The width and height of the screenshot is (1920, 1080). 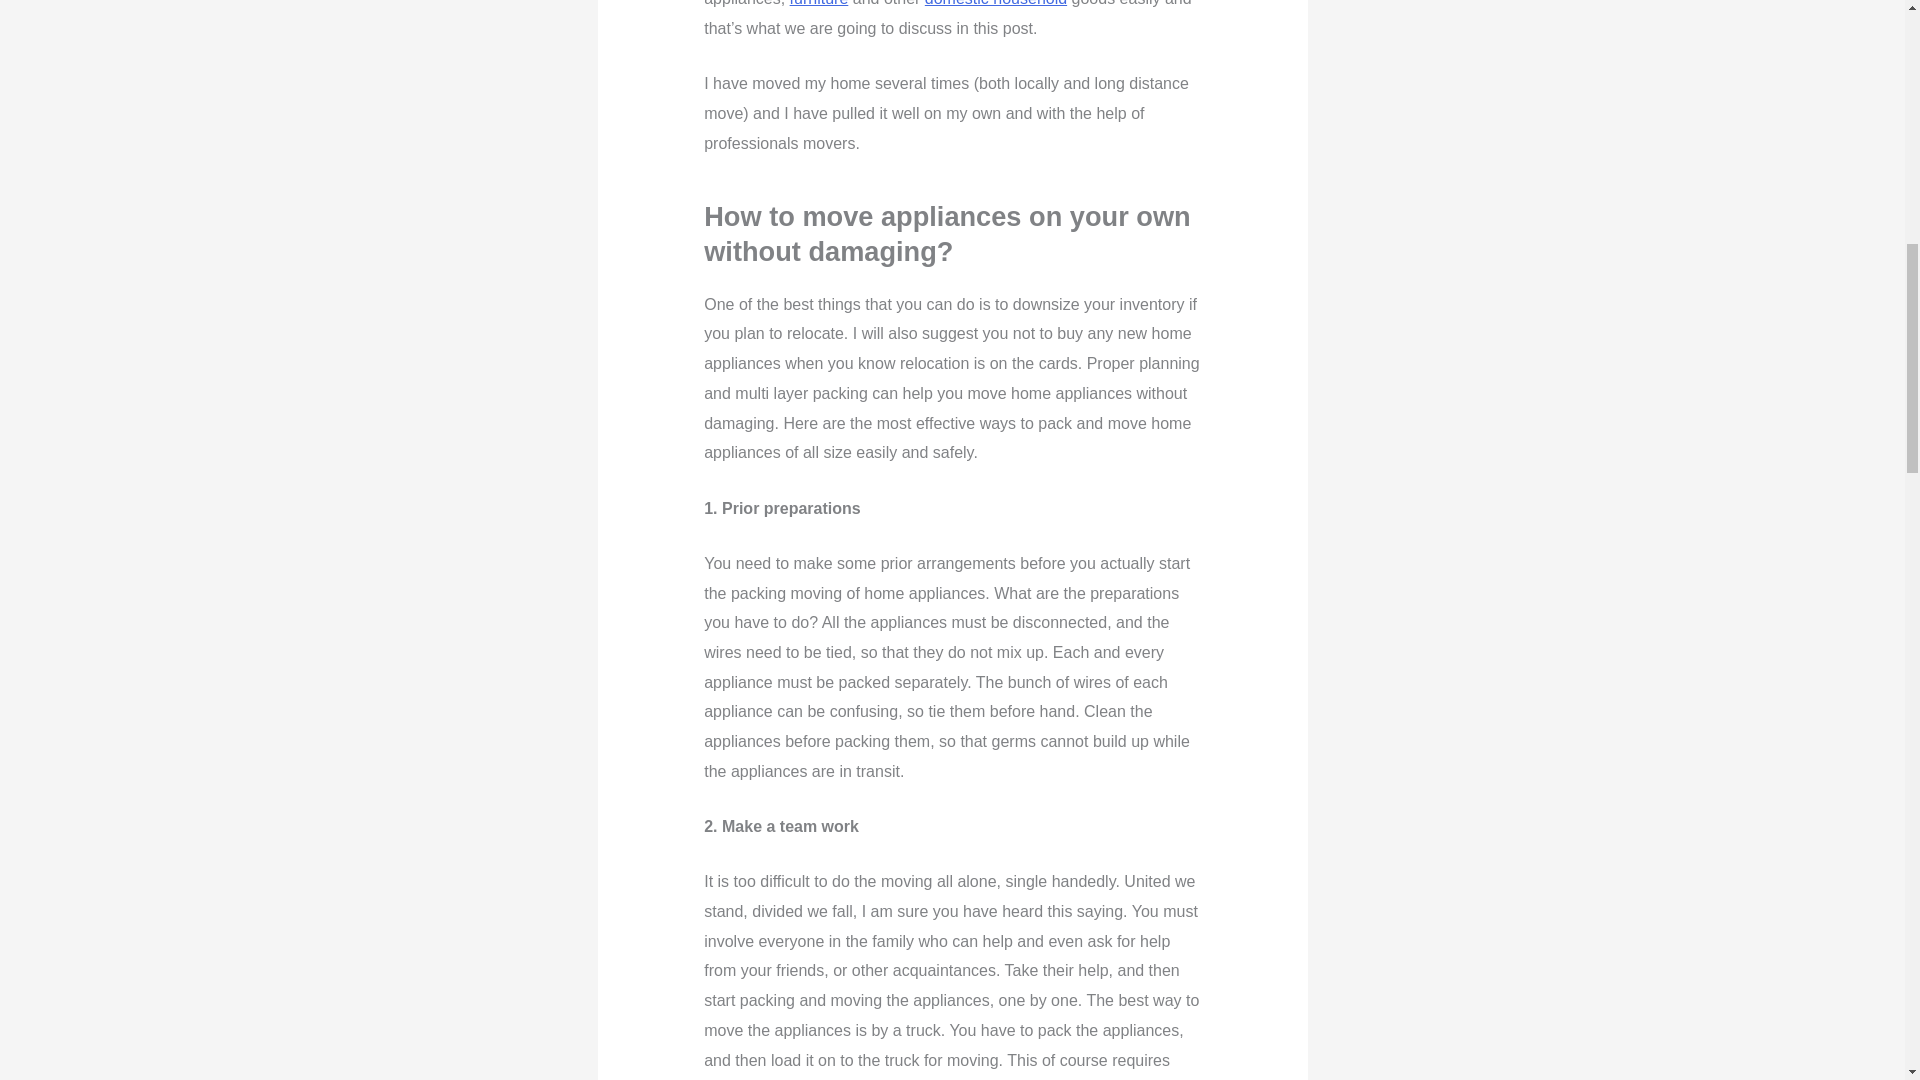 What do you see at coordinates (818, 3) in the screenshot?
I see `furniture` at bounding box center [818, 3].